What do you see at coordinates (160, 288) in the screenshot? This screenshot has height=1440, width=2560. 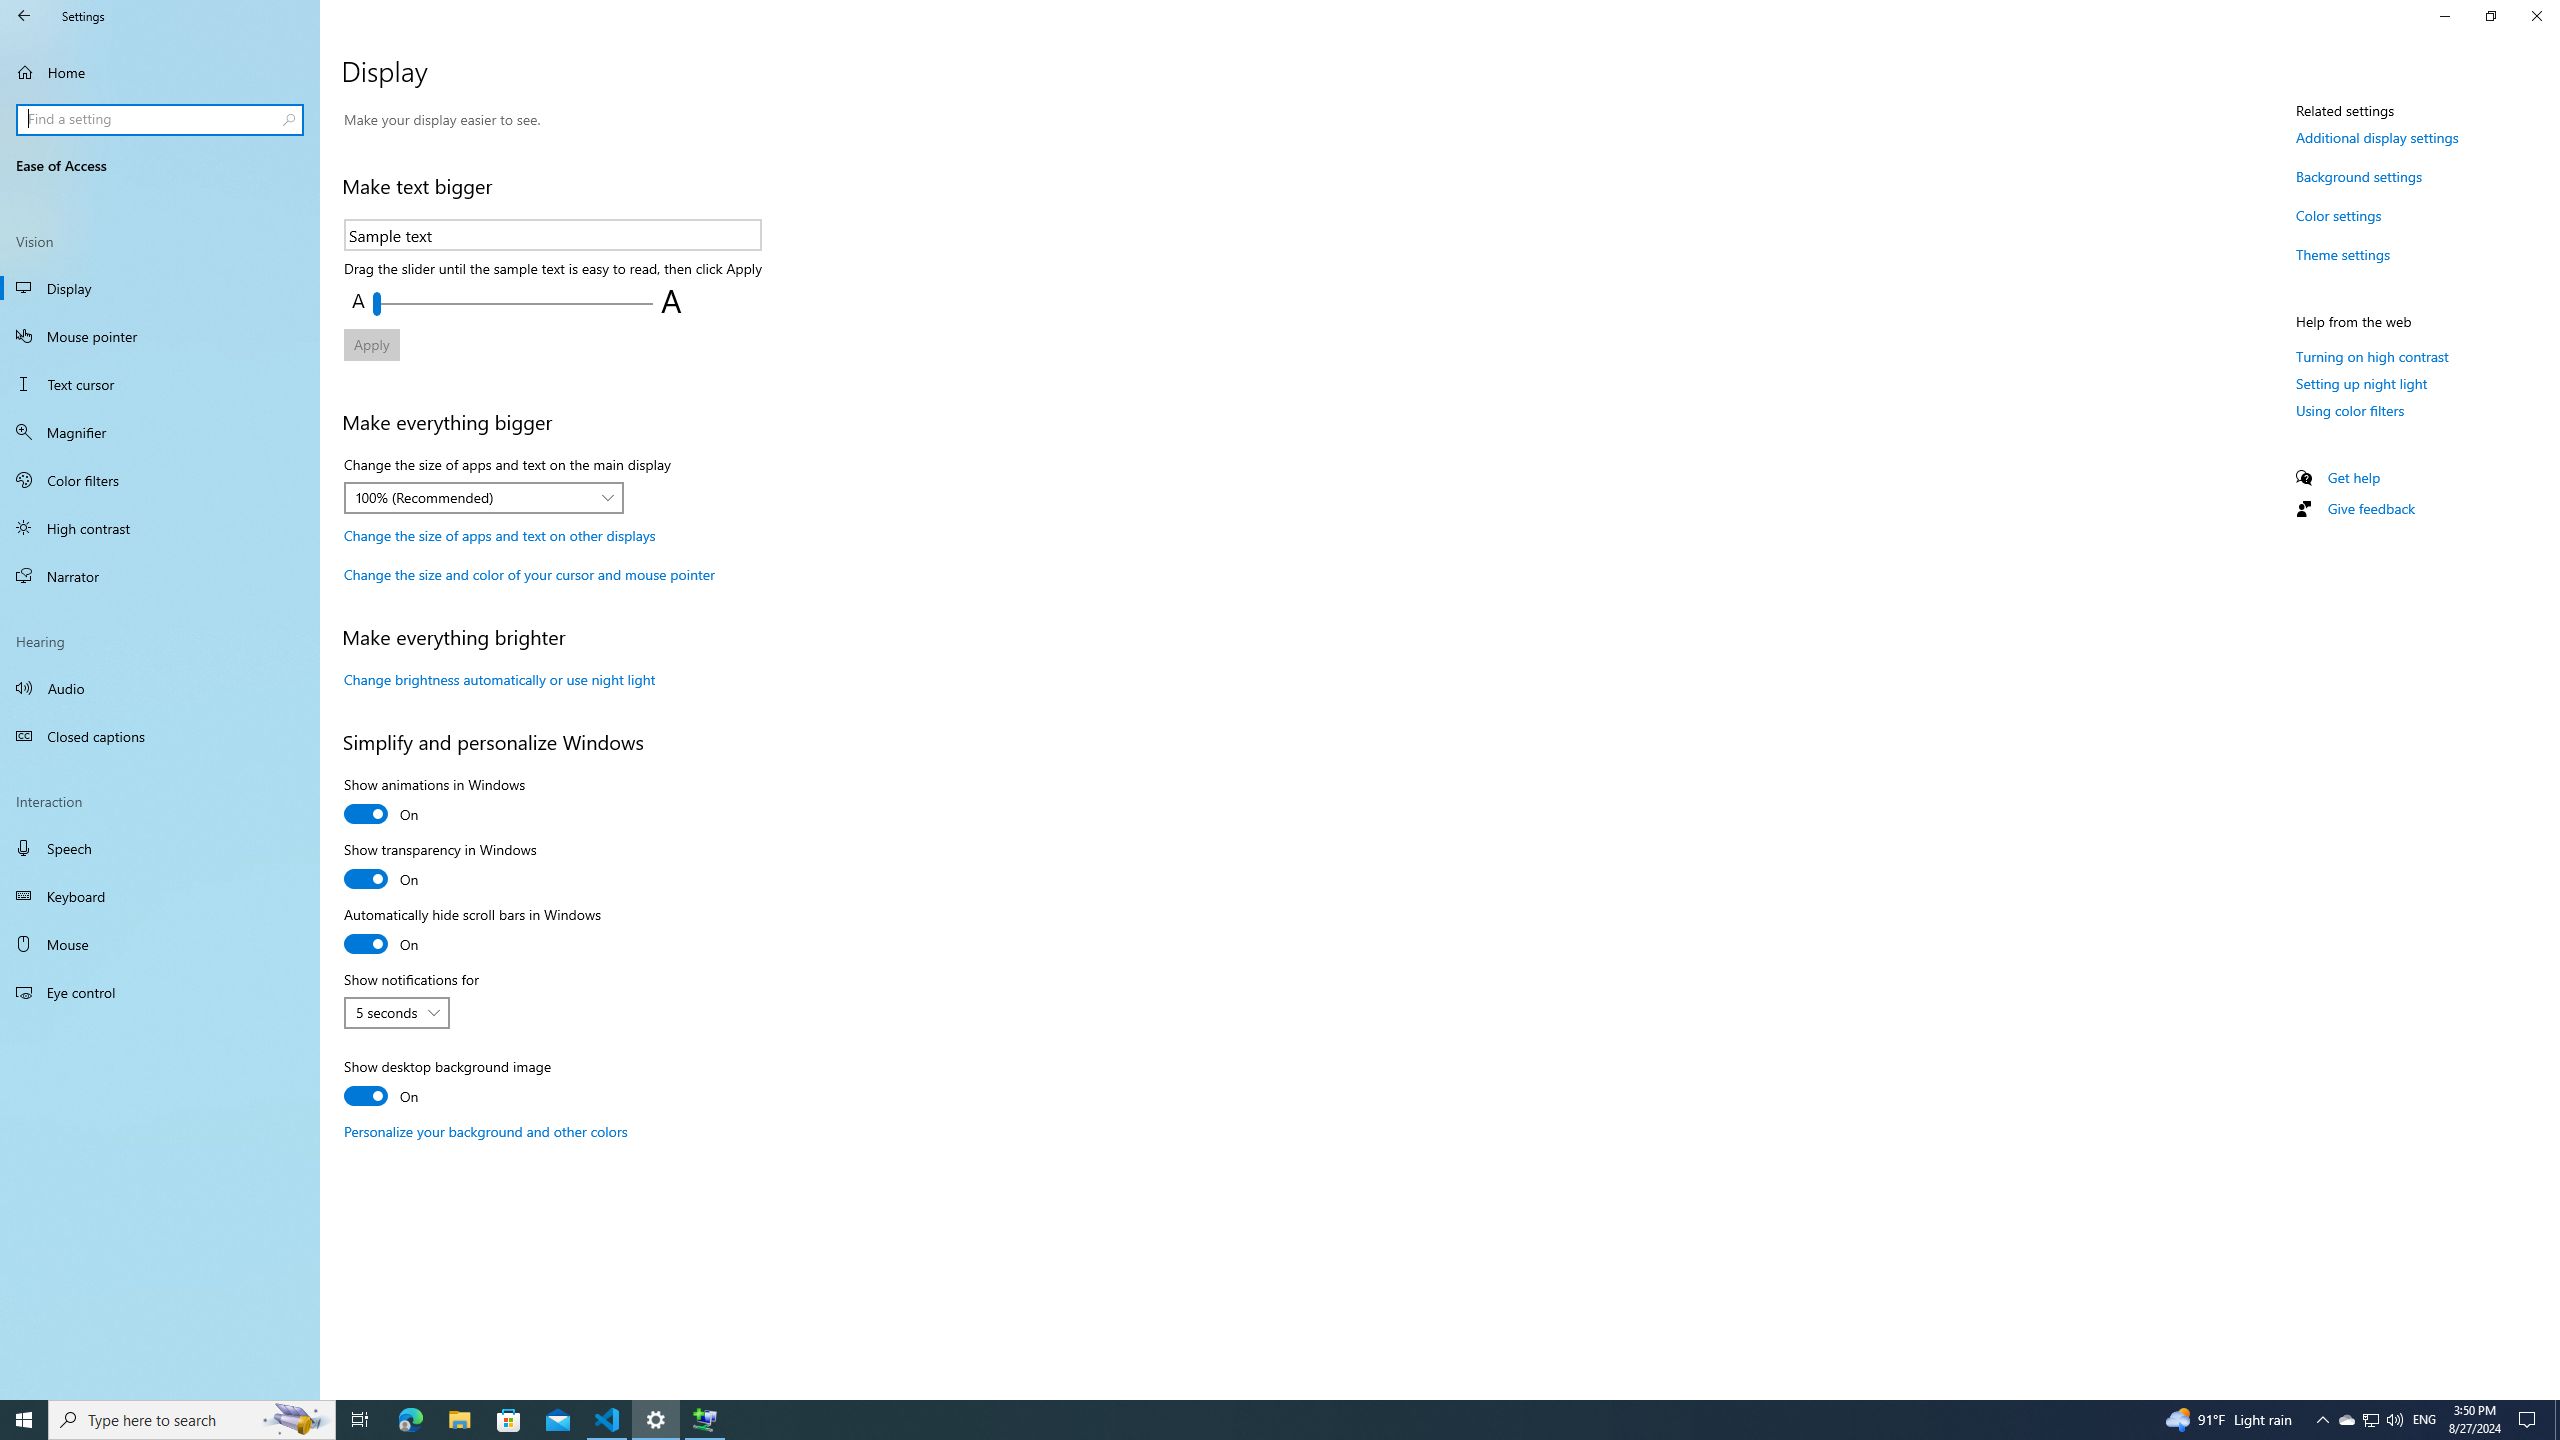 I see `Display` at bounding box center [160, 288].